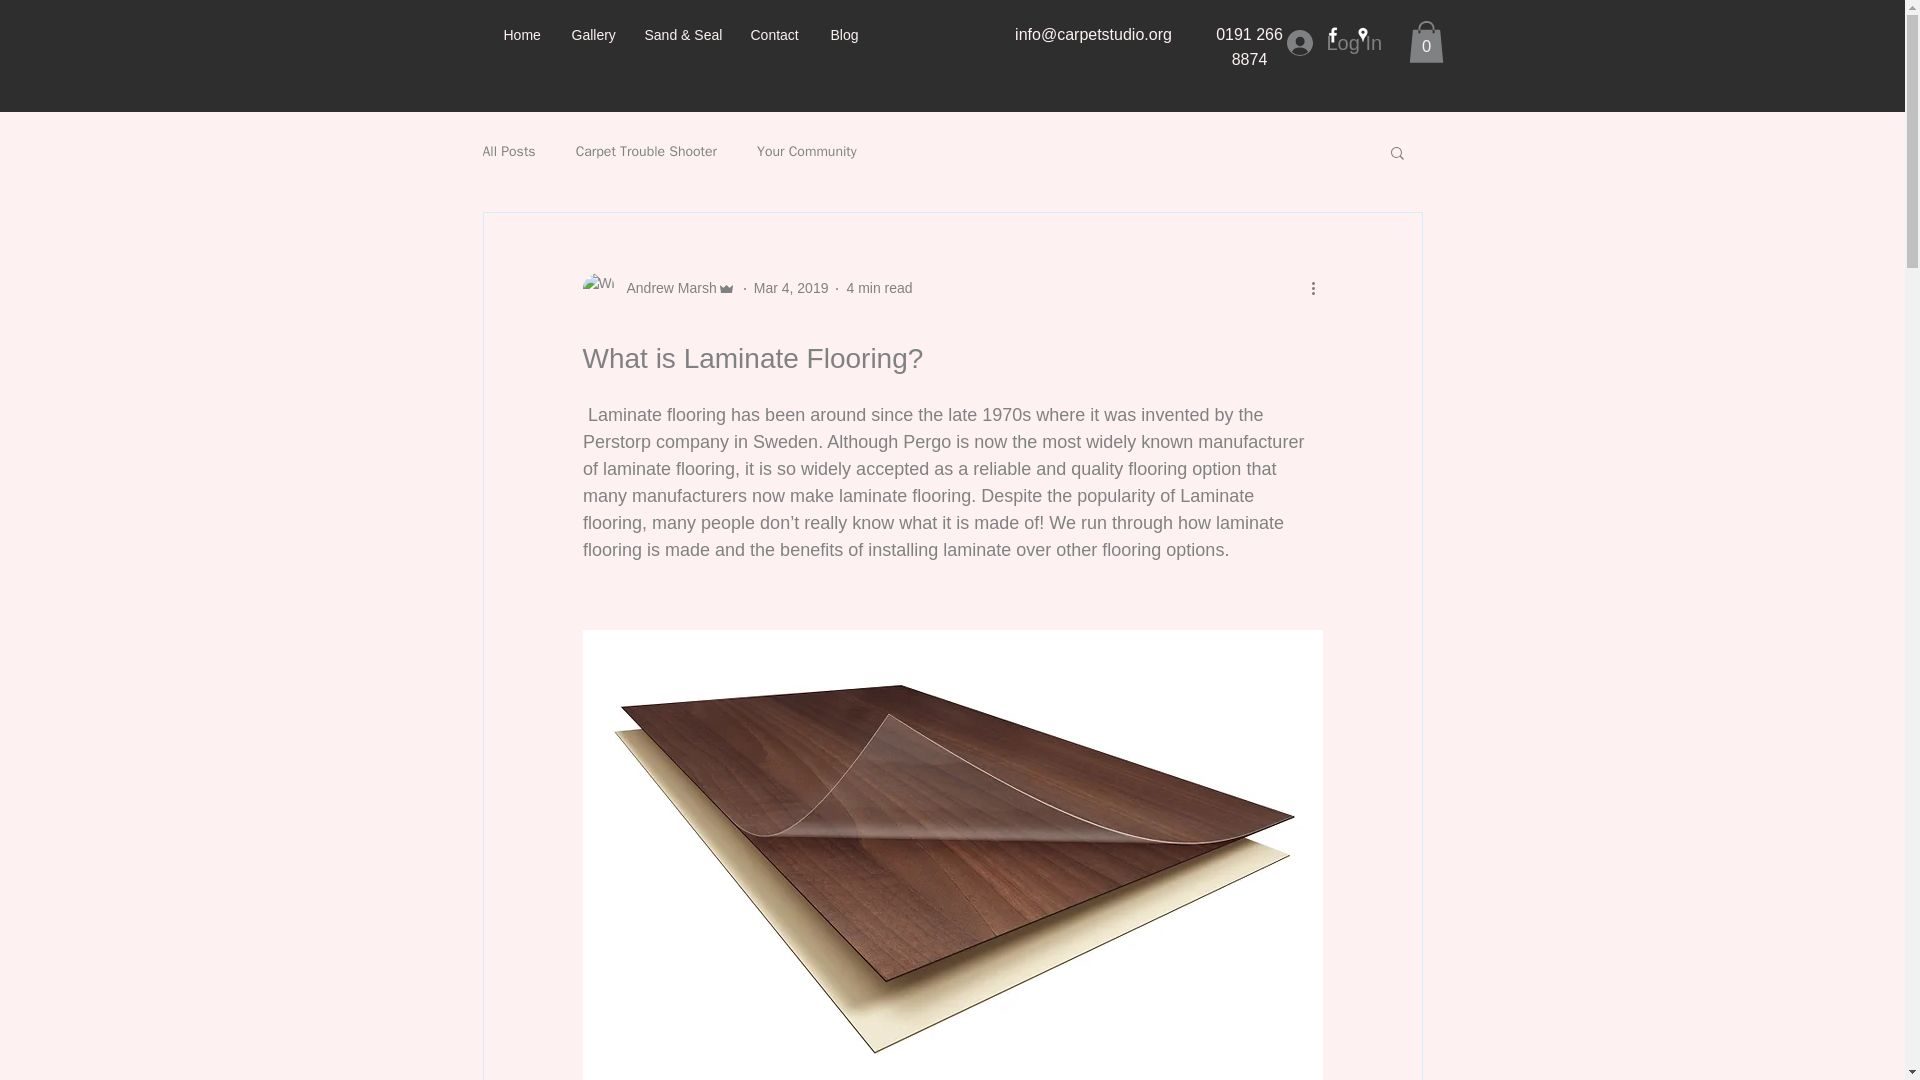 Image resolution: width=1920 pixels, height=1080 pixels. Describe the element at coordinates (776, 34) in the screenshot. I see `Contact` at that location.